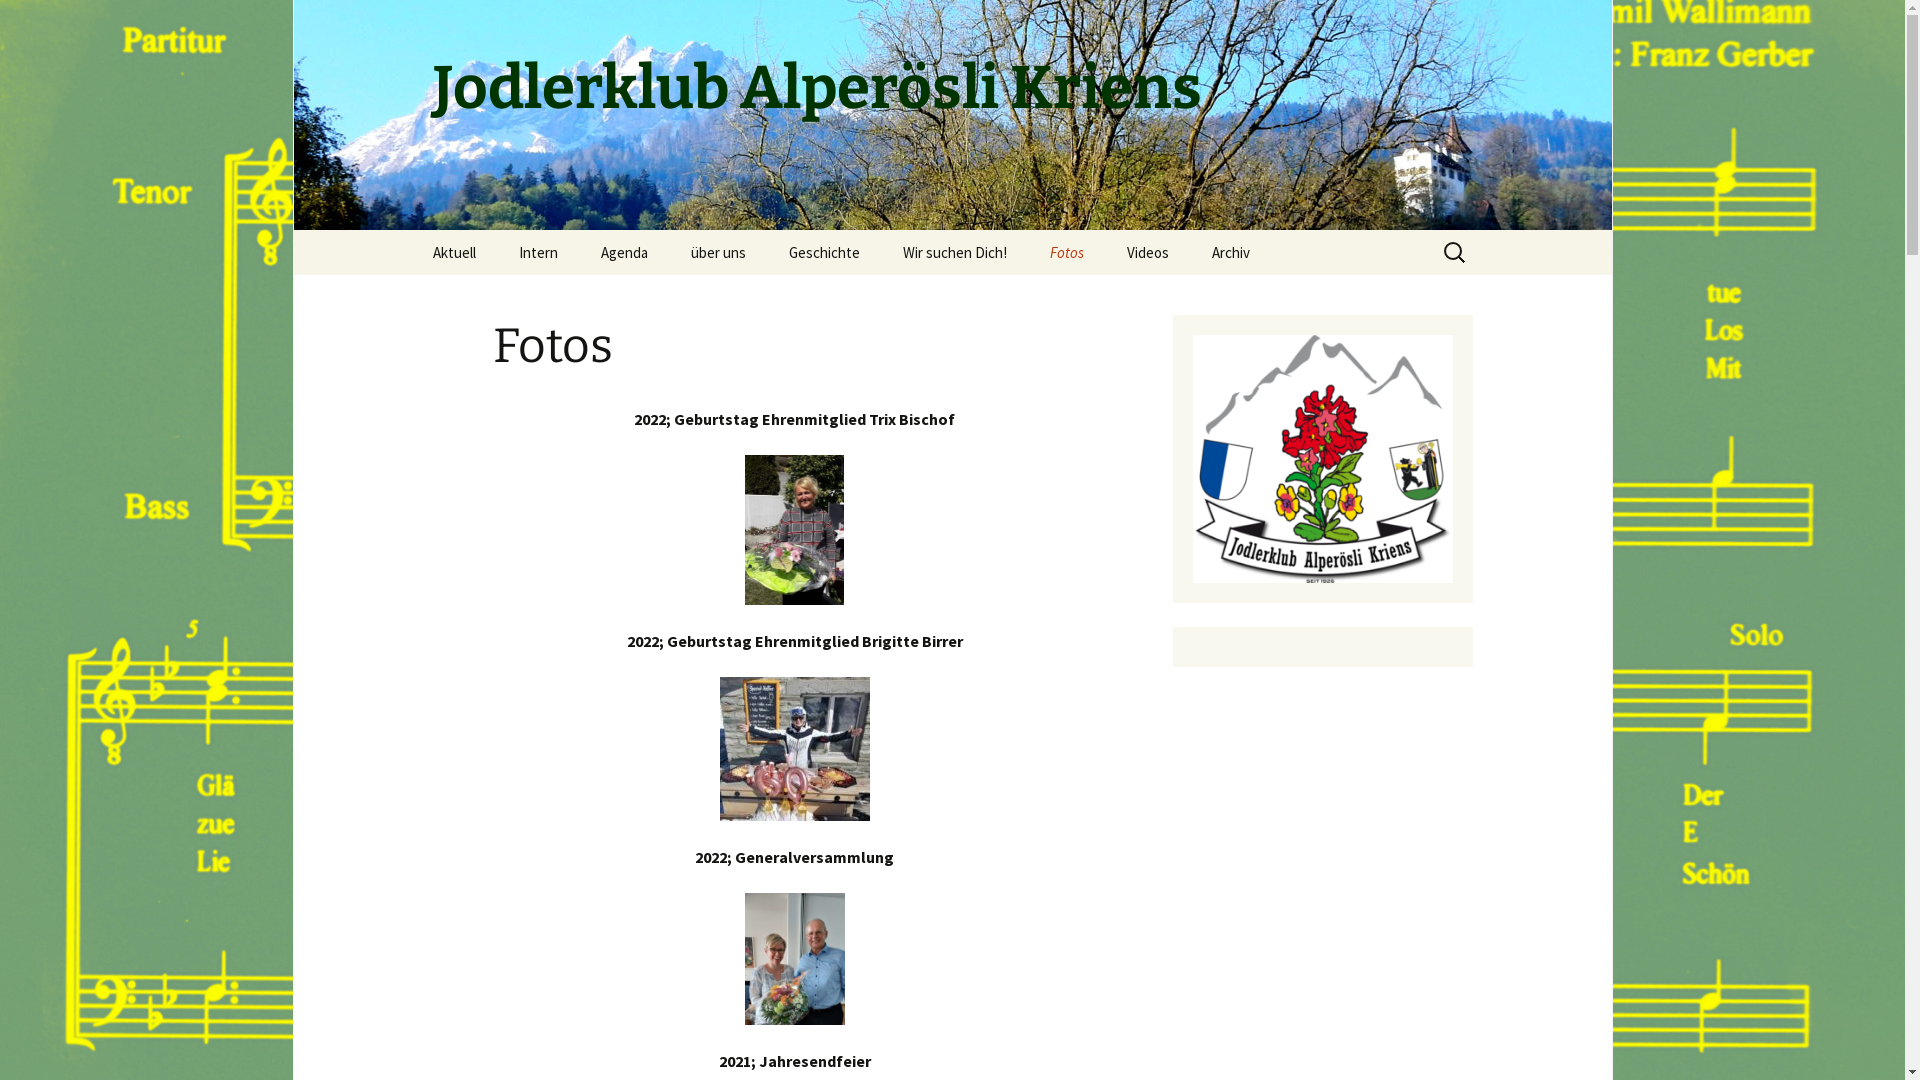  I want to click on Vorstand, so click(770, 298).